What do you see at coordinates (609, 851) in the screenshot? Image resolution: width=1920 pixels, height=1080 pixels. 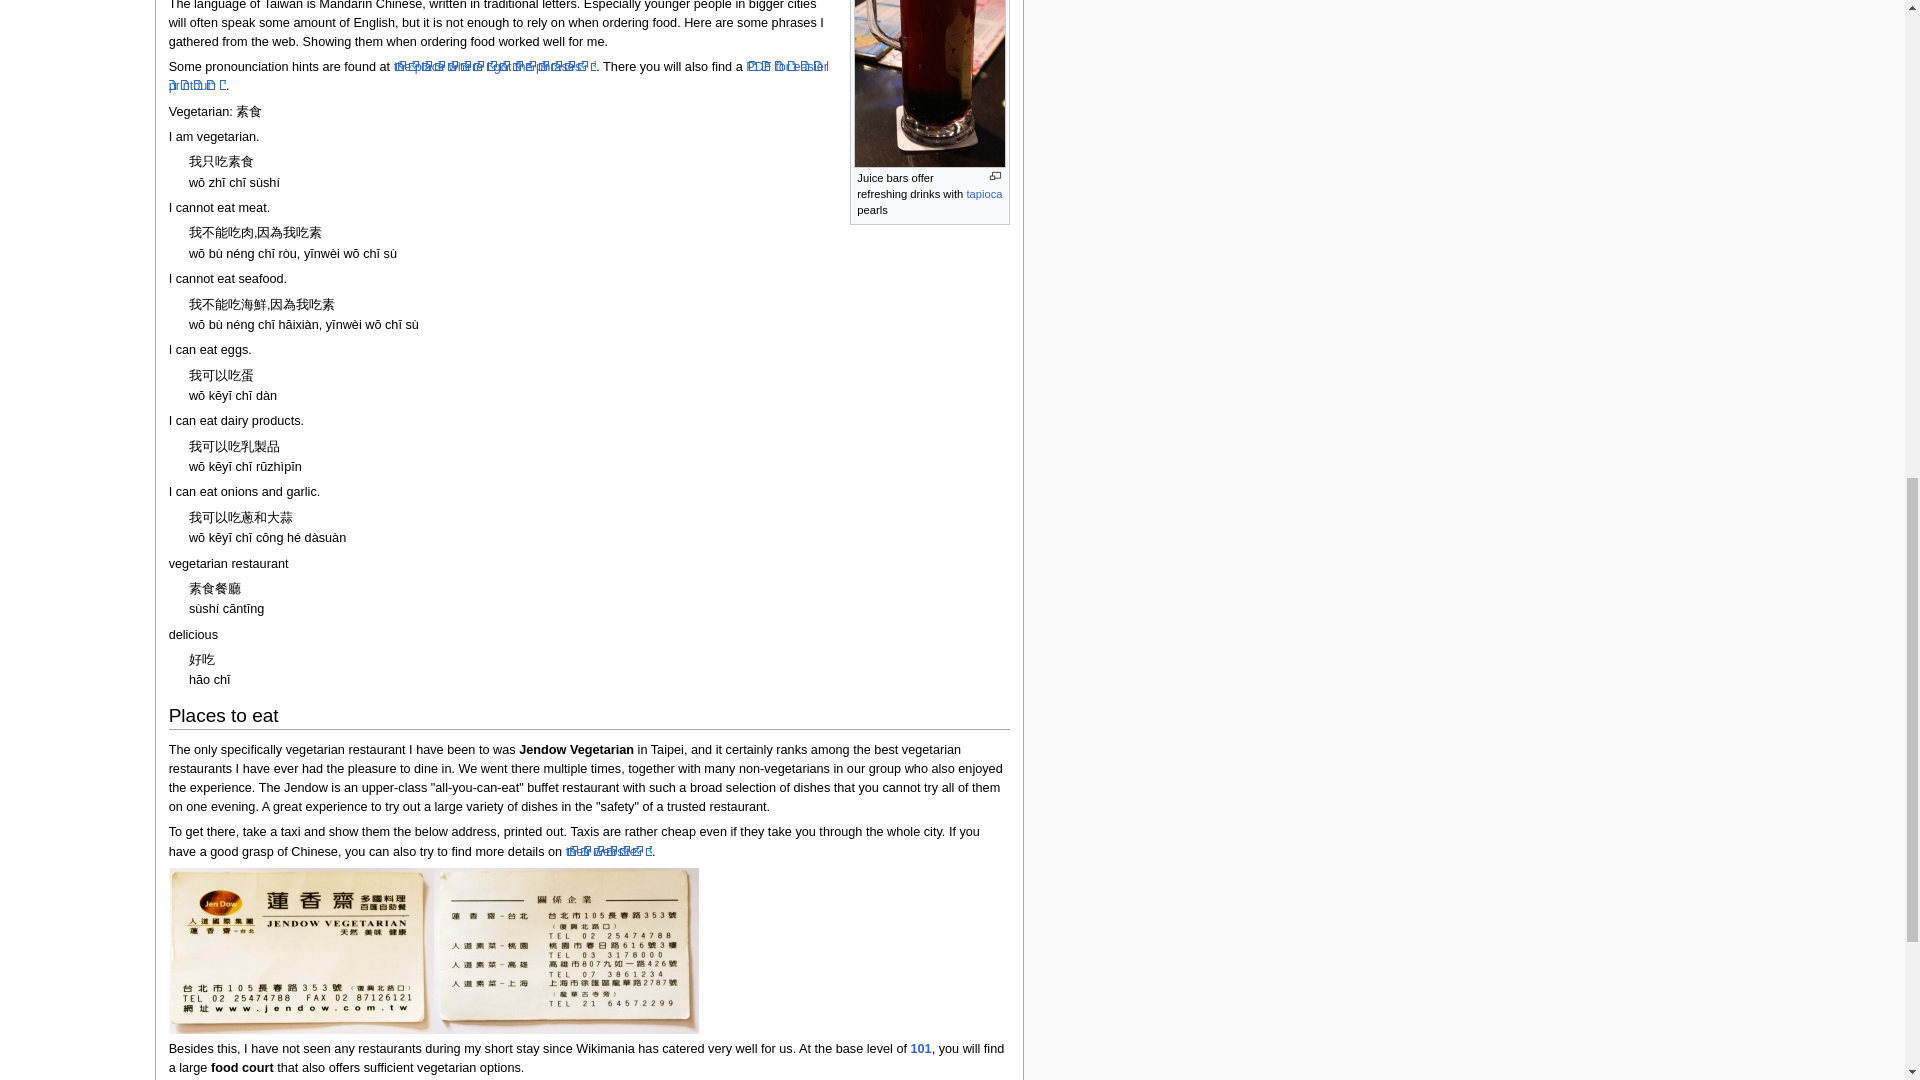 I see `their website` at bounding box center [609, 851].